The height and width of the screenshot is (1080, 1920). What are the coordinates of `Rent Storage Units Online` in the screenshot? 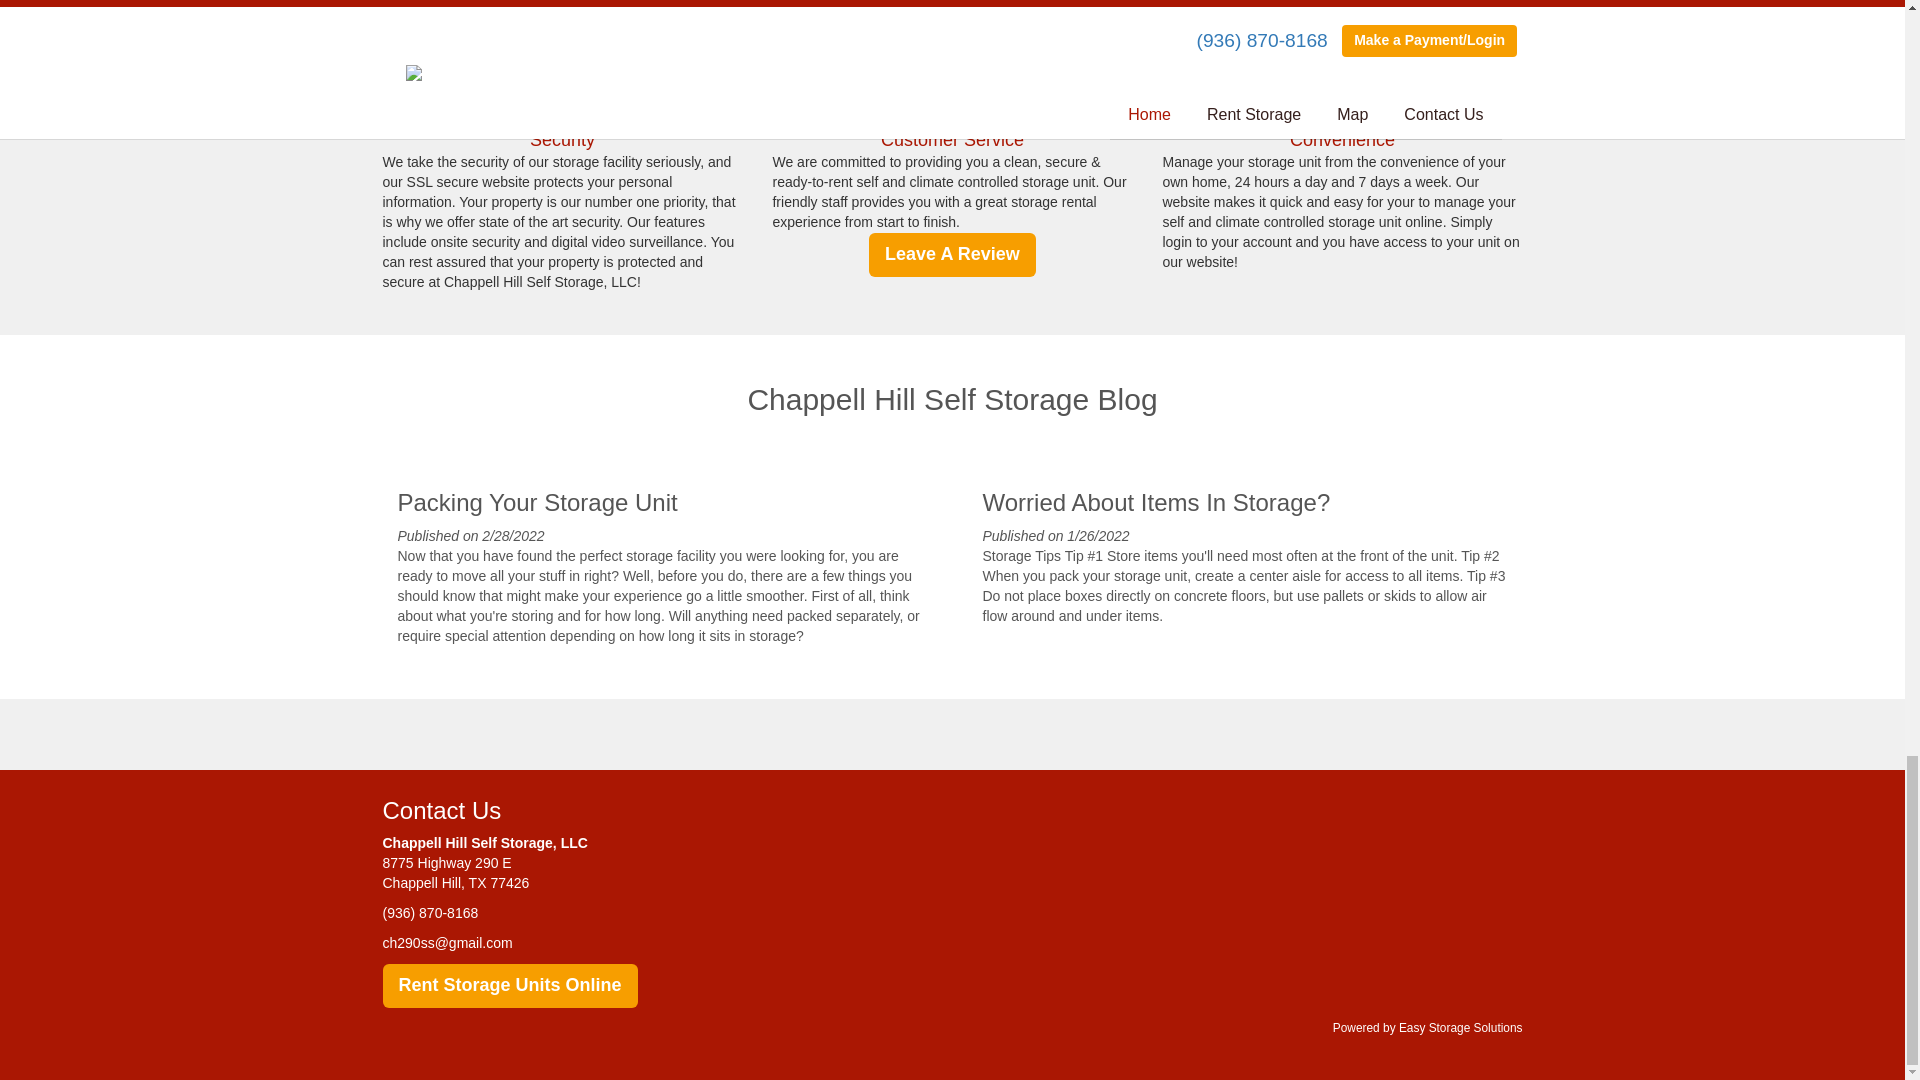 It's located at (510, 986).